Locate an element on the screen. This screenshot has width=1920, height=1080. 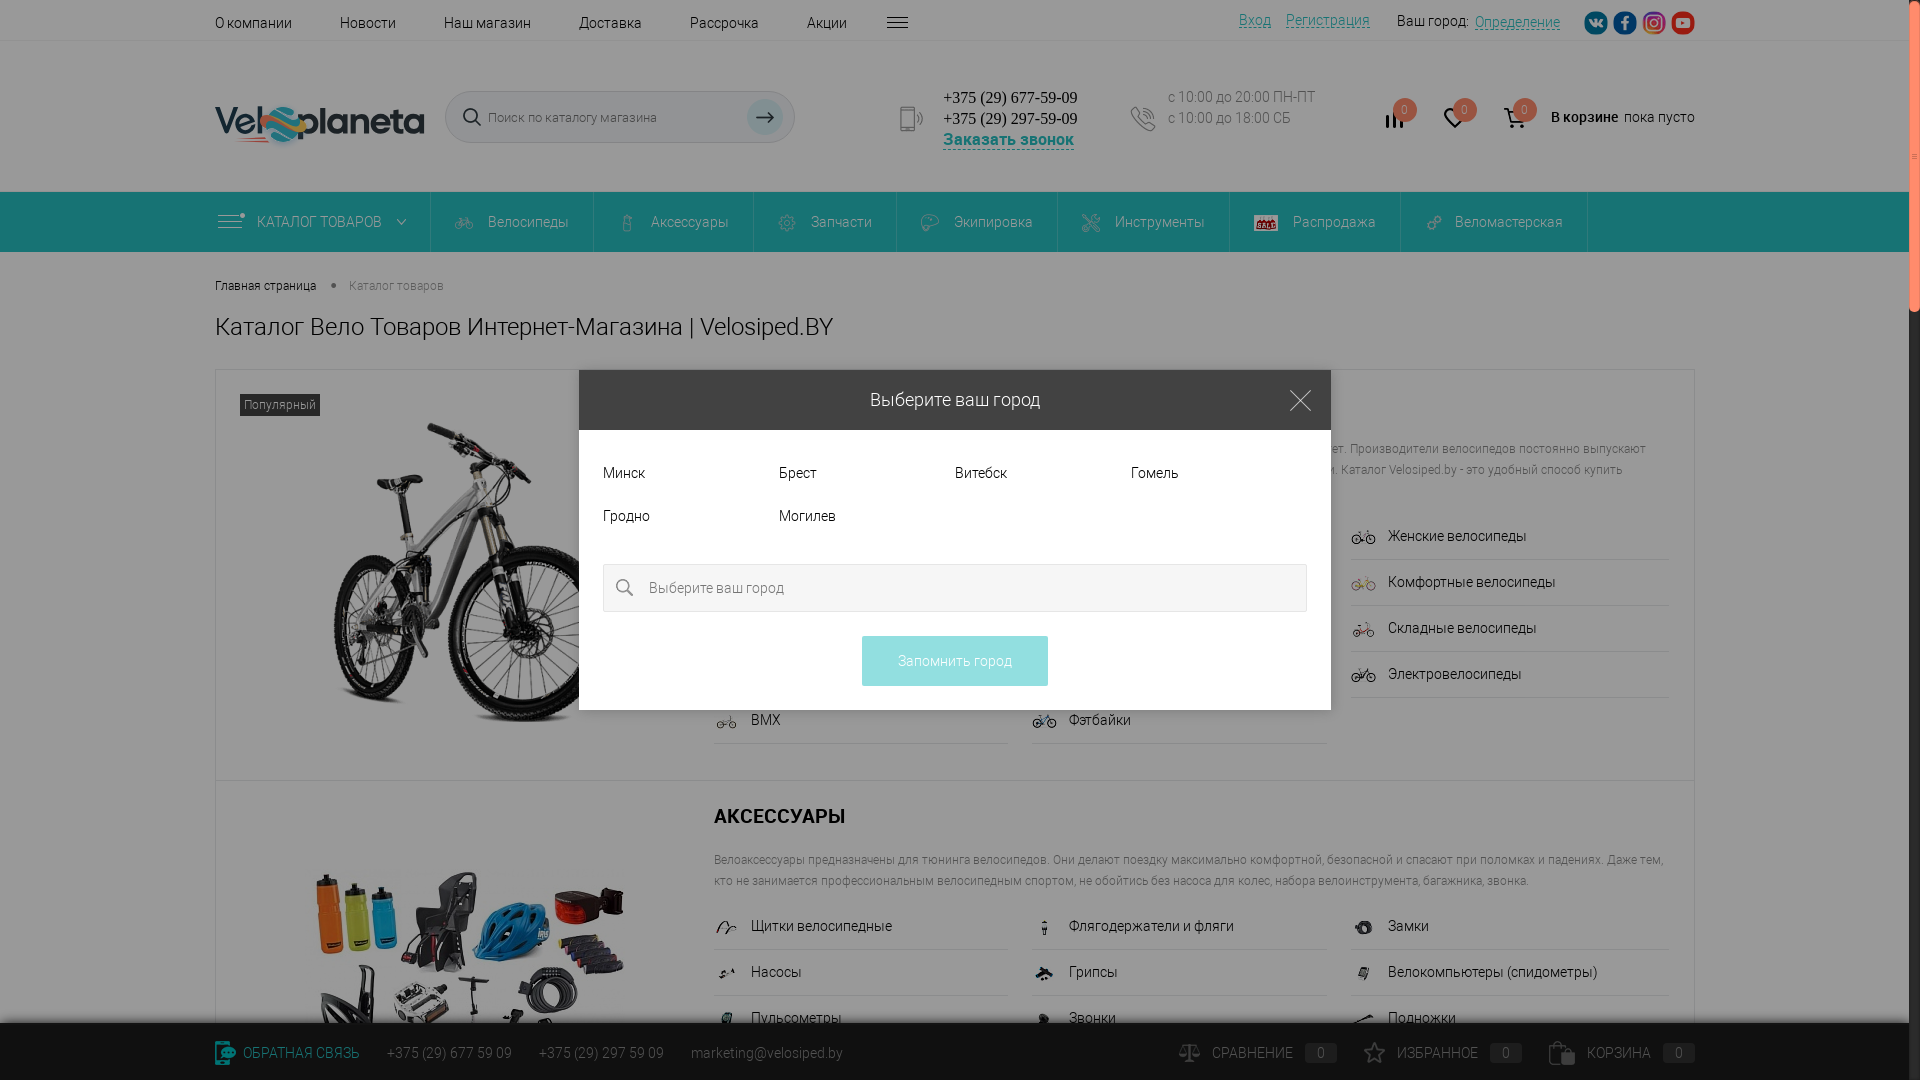
+375 (29) 677-59-09 is located at coordinates (1010, 98).